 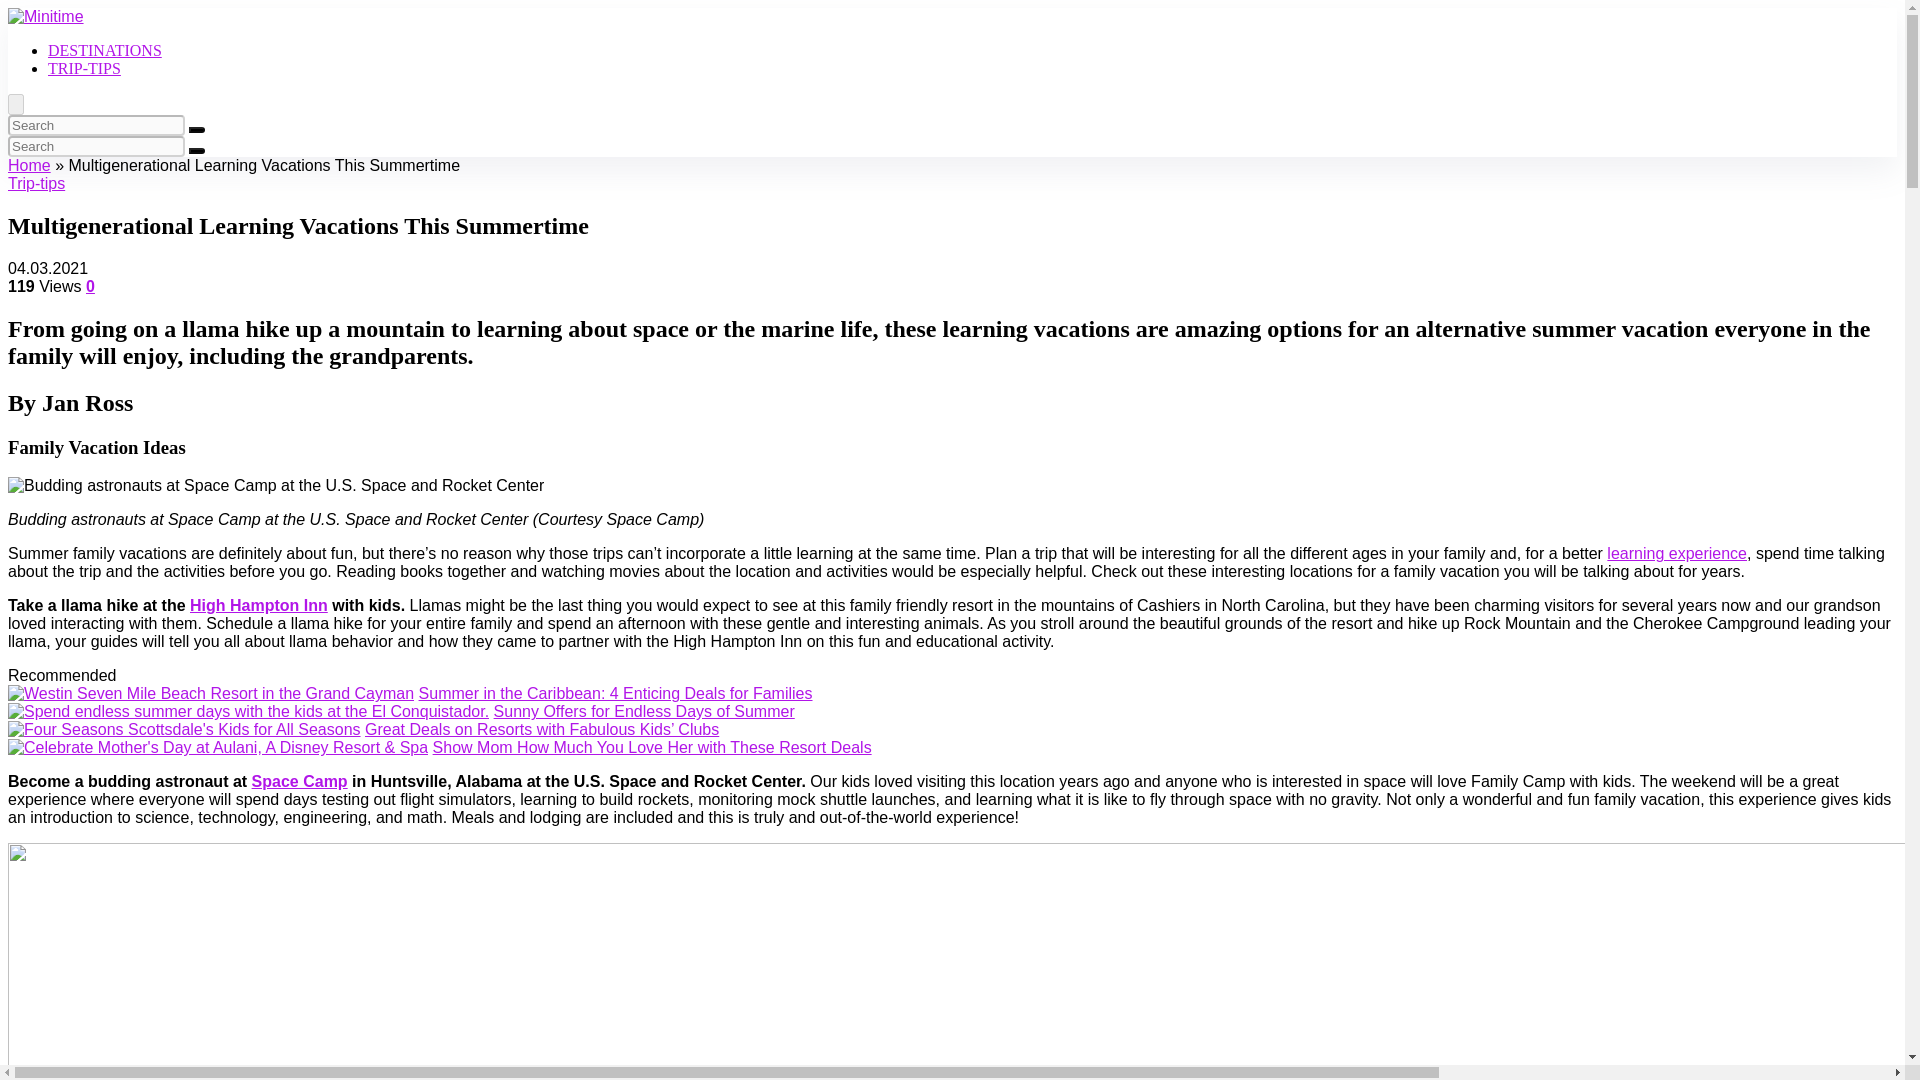 I want to click on TRIP-TIPS, so click(x=84, y=68).